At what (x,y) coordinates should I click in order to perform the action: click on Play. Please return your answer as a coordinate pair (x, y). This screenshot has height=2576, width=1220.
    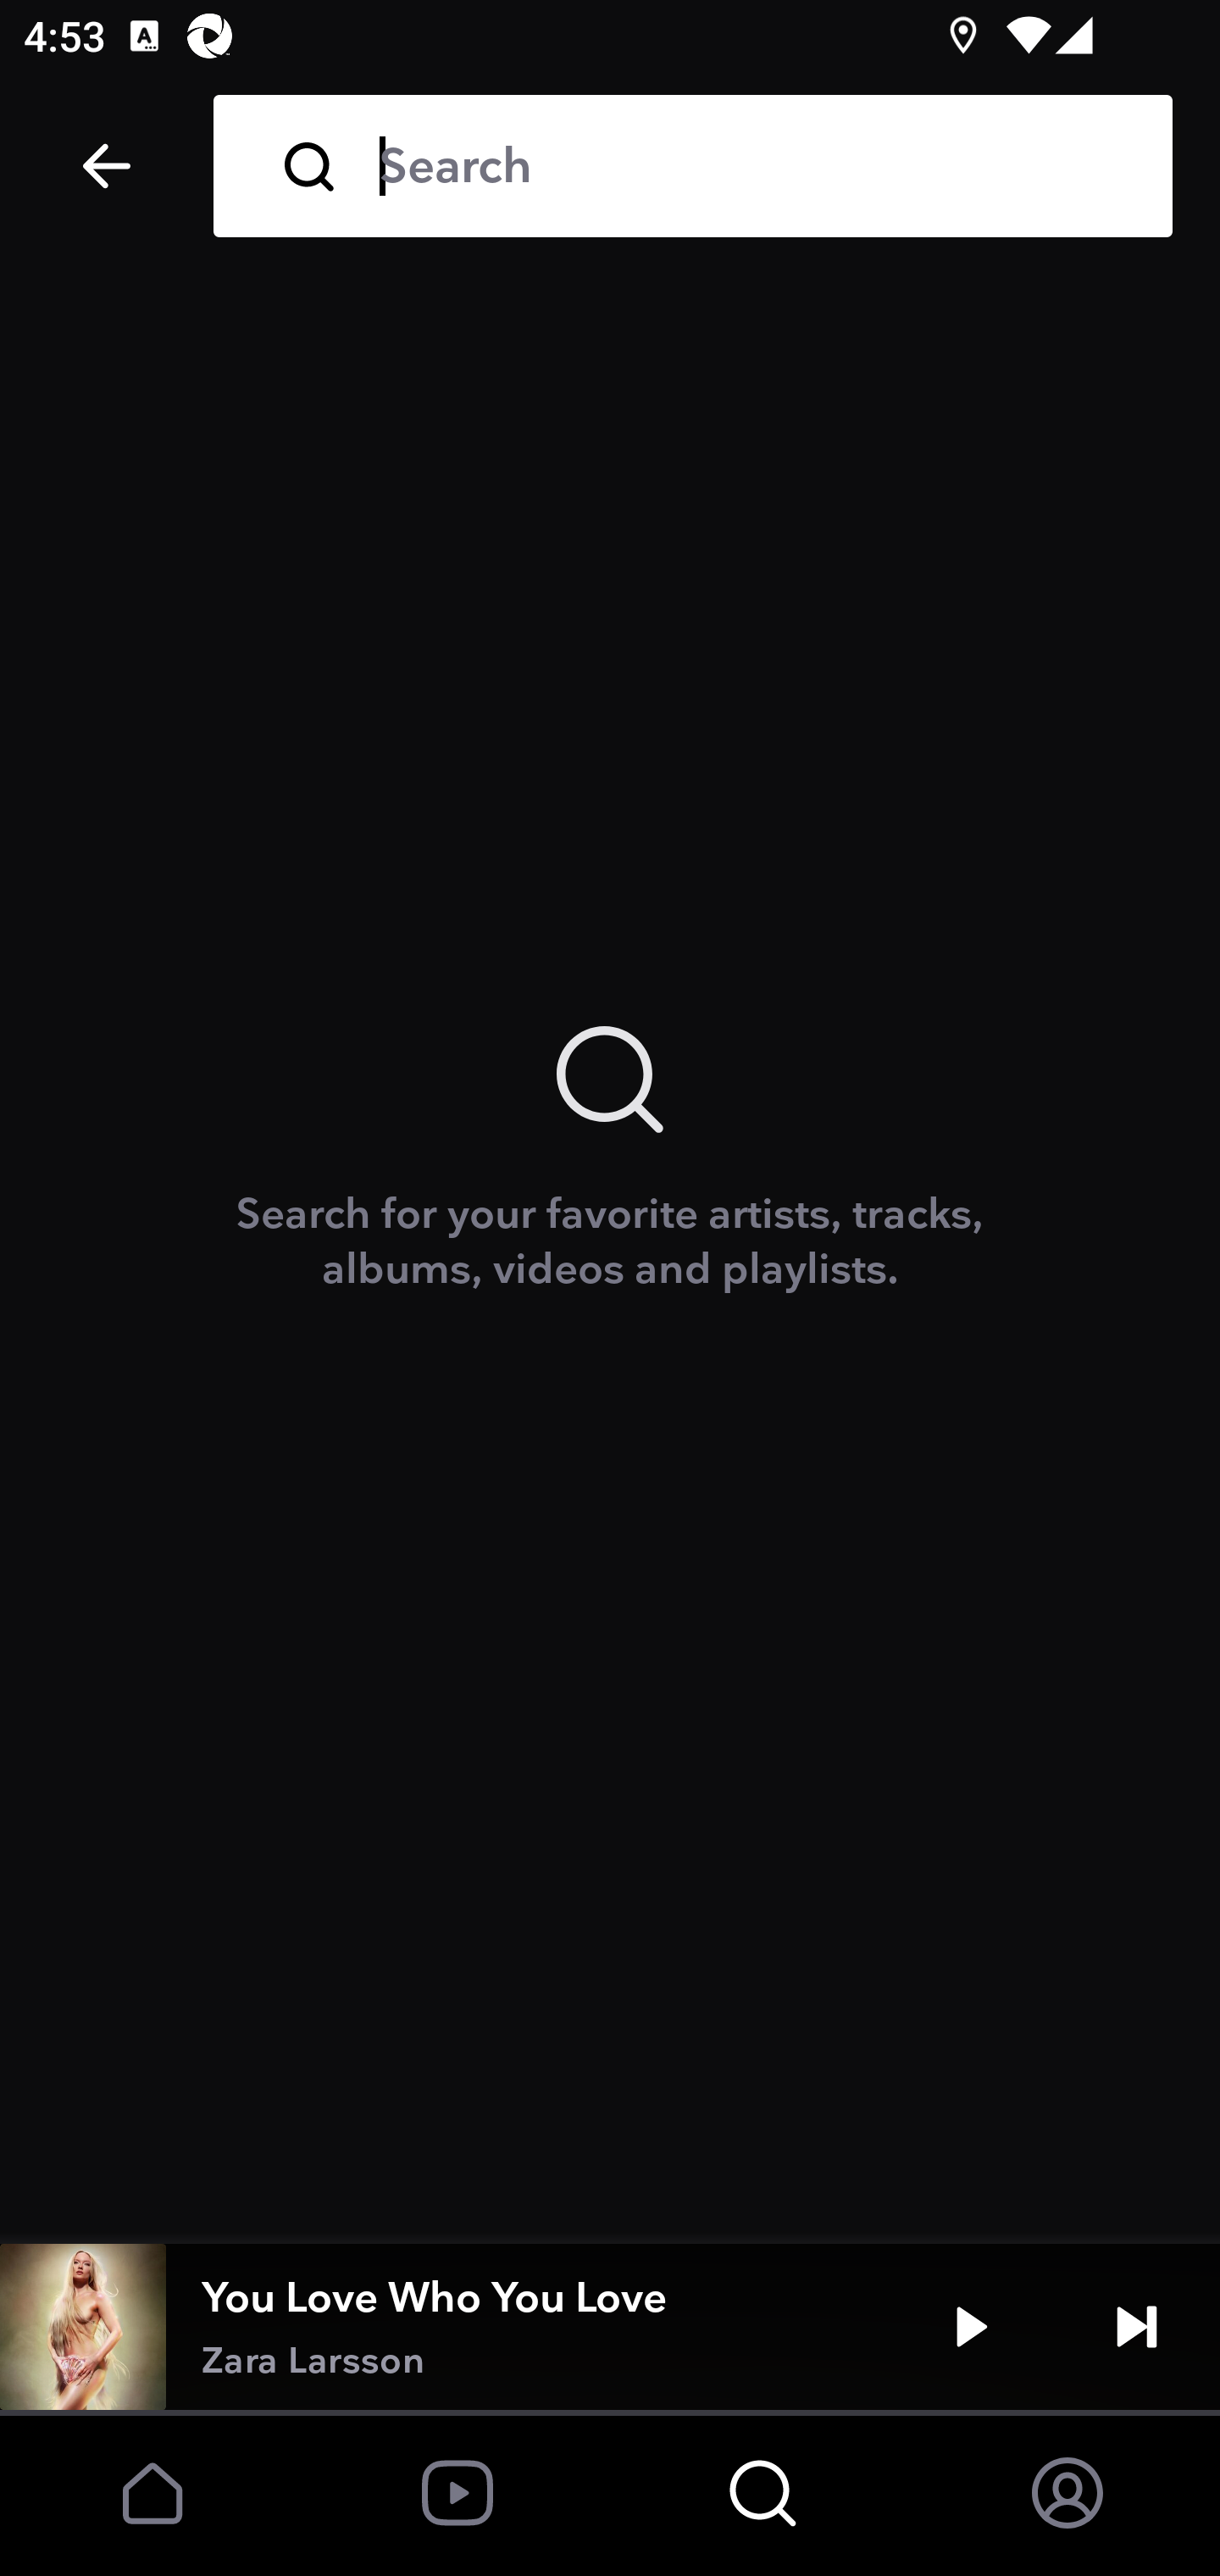
    Looking at the image, I should click on (971, 2327).